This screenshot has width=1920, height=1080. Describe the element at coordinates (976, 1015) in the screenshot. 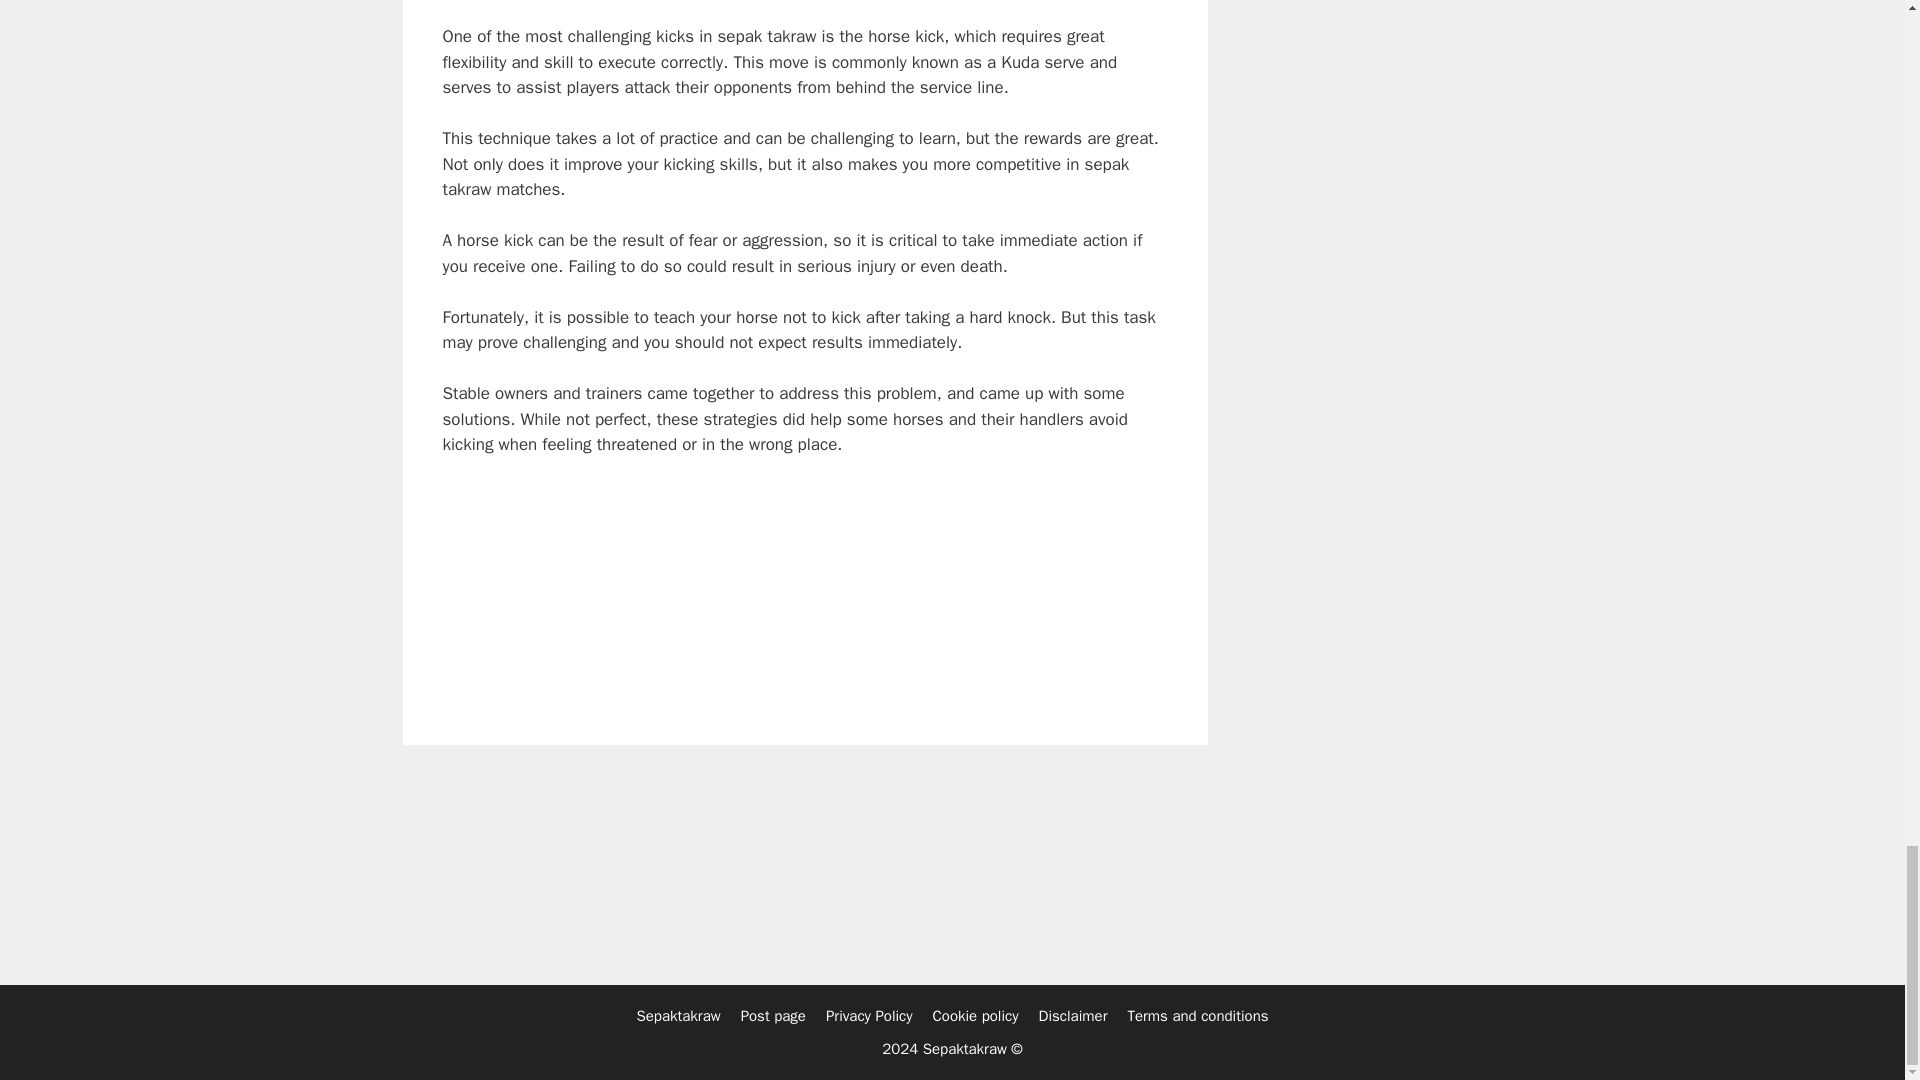

I see `Cookie policy` at that location.